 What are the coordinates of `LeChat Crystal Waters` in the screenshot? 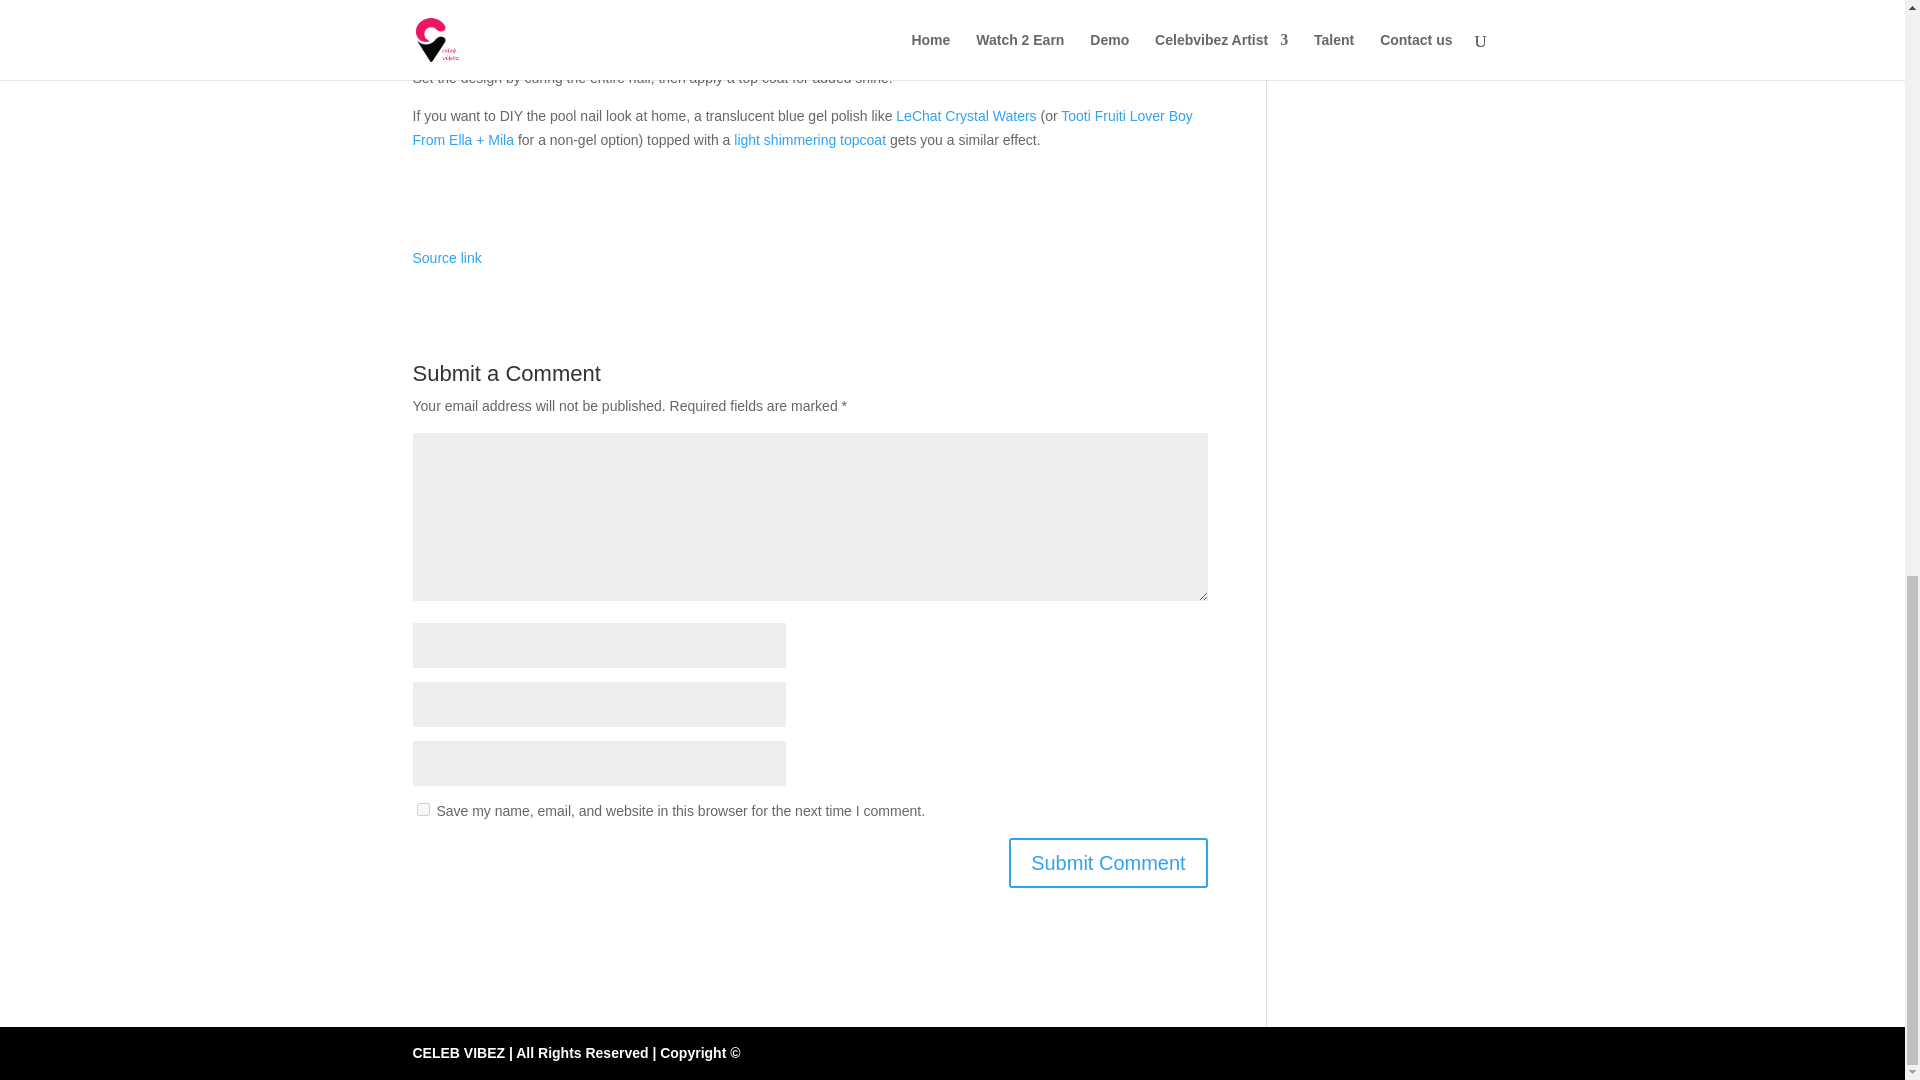 It's located at (966, 116).